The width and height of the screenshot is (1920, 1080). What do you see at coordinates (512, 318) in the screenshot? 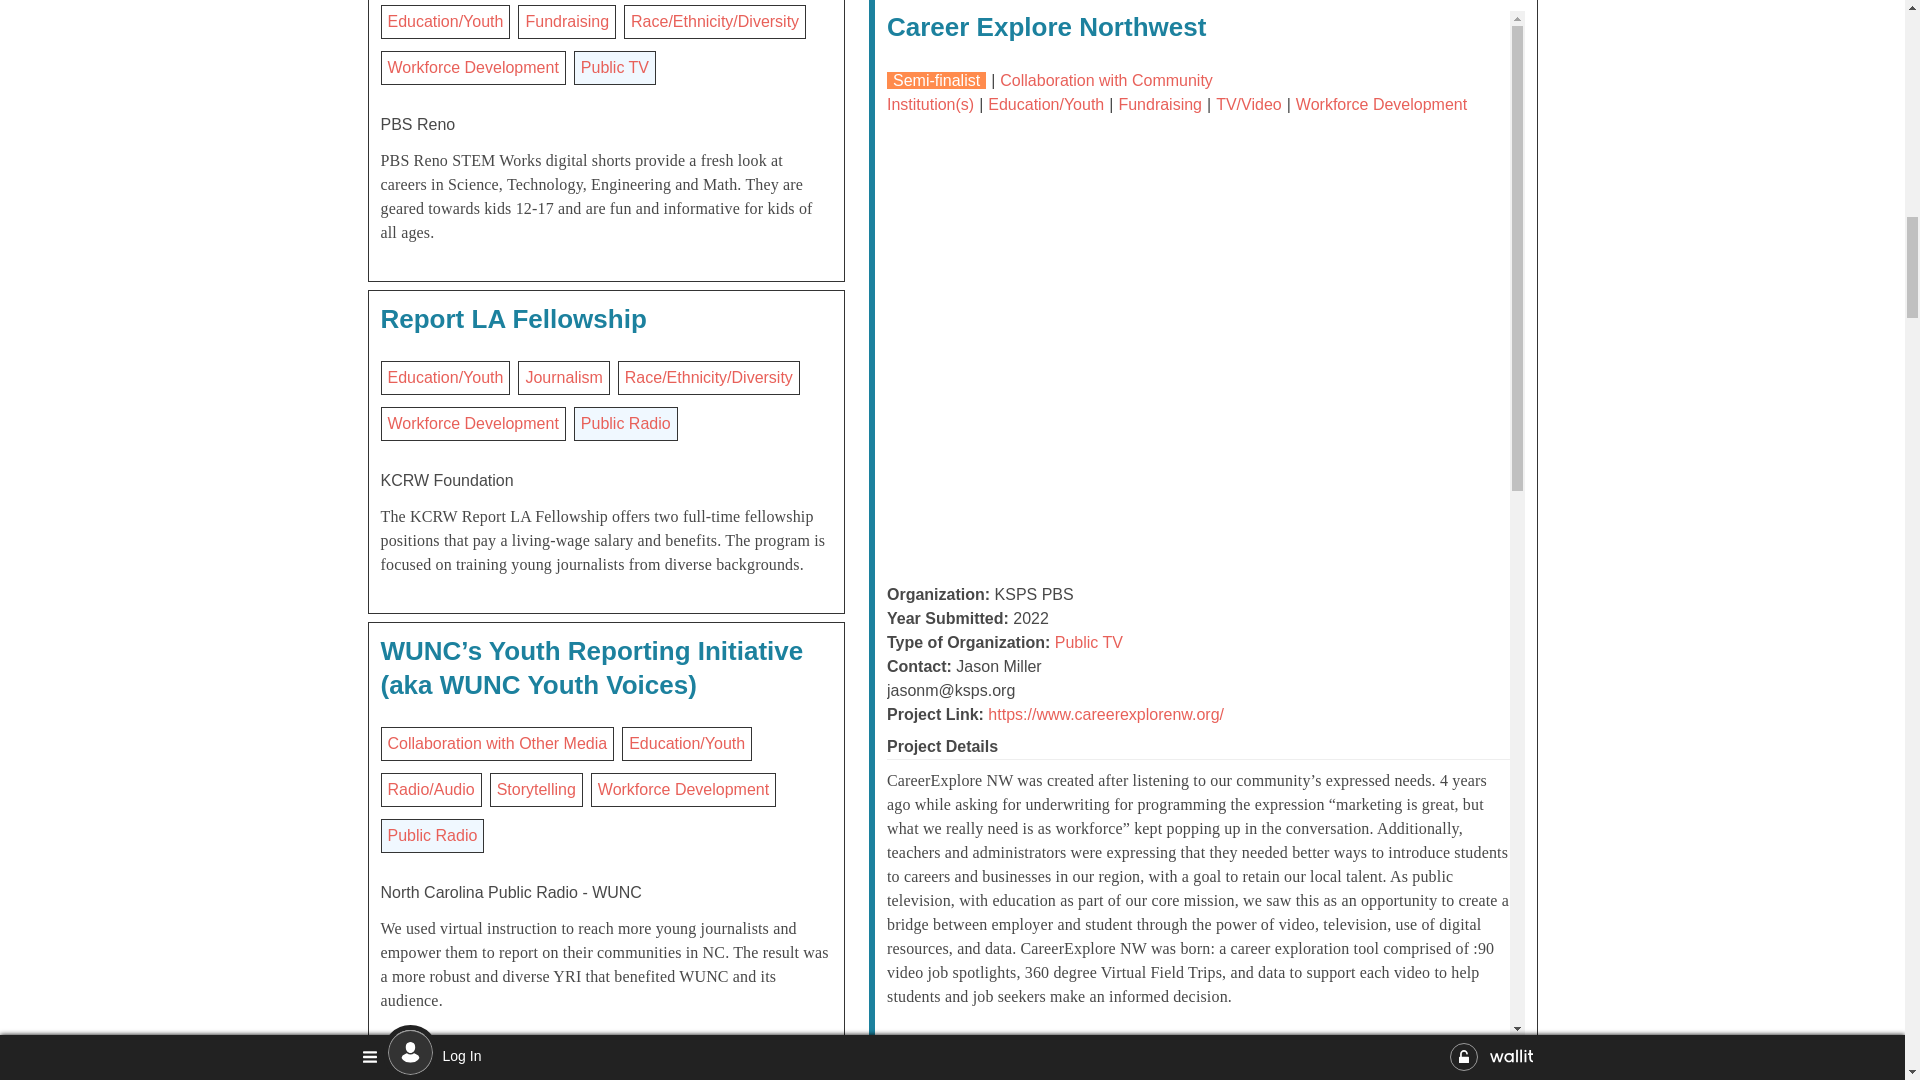
I see `Report LA Fellowship` at bounding box center [512, 318].